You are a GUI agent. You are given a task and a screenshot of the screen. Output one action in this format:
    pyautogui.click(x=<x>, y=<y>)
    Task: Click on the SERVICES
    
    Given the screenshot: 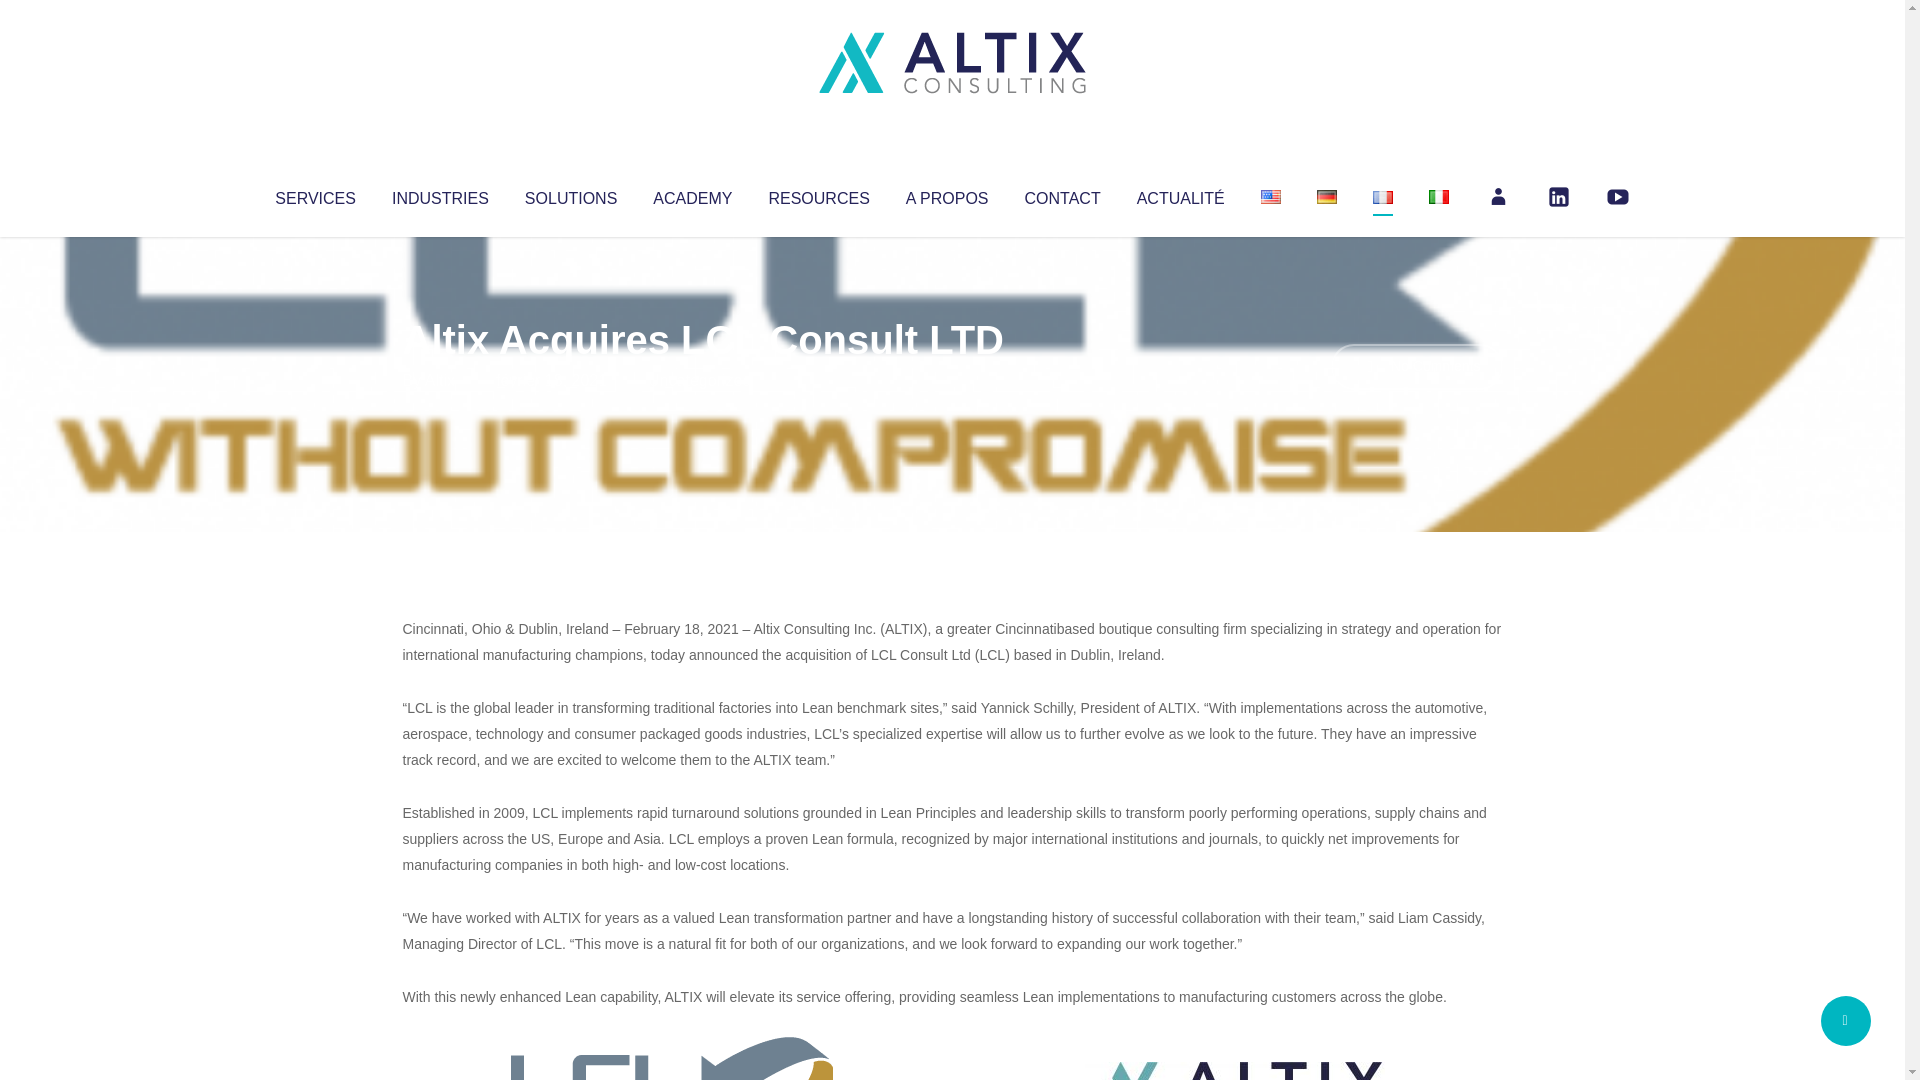 What is the action you would take?
    pyautogui.click(x=314, y=194)
    